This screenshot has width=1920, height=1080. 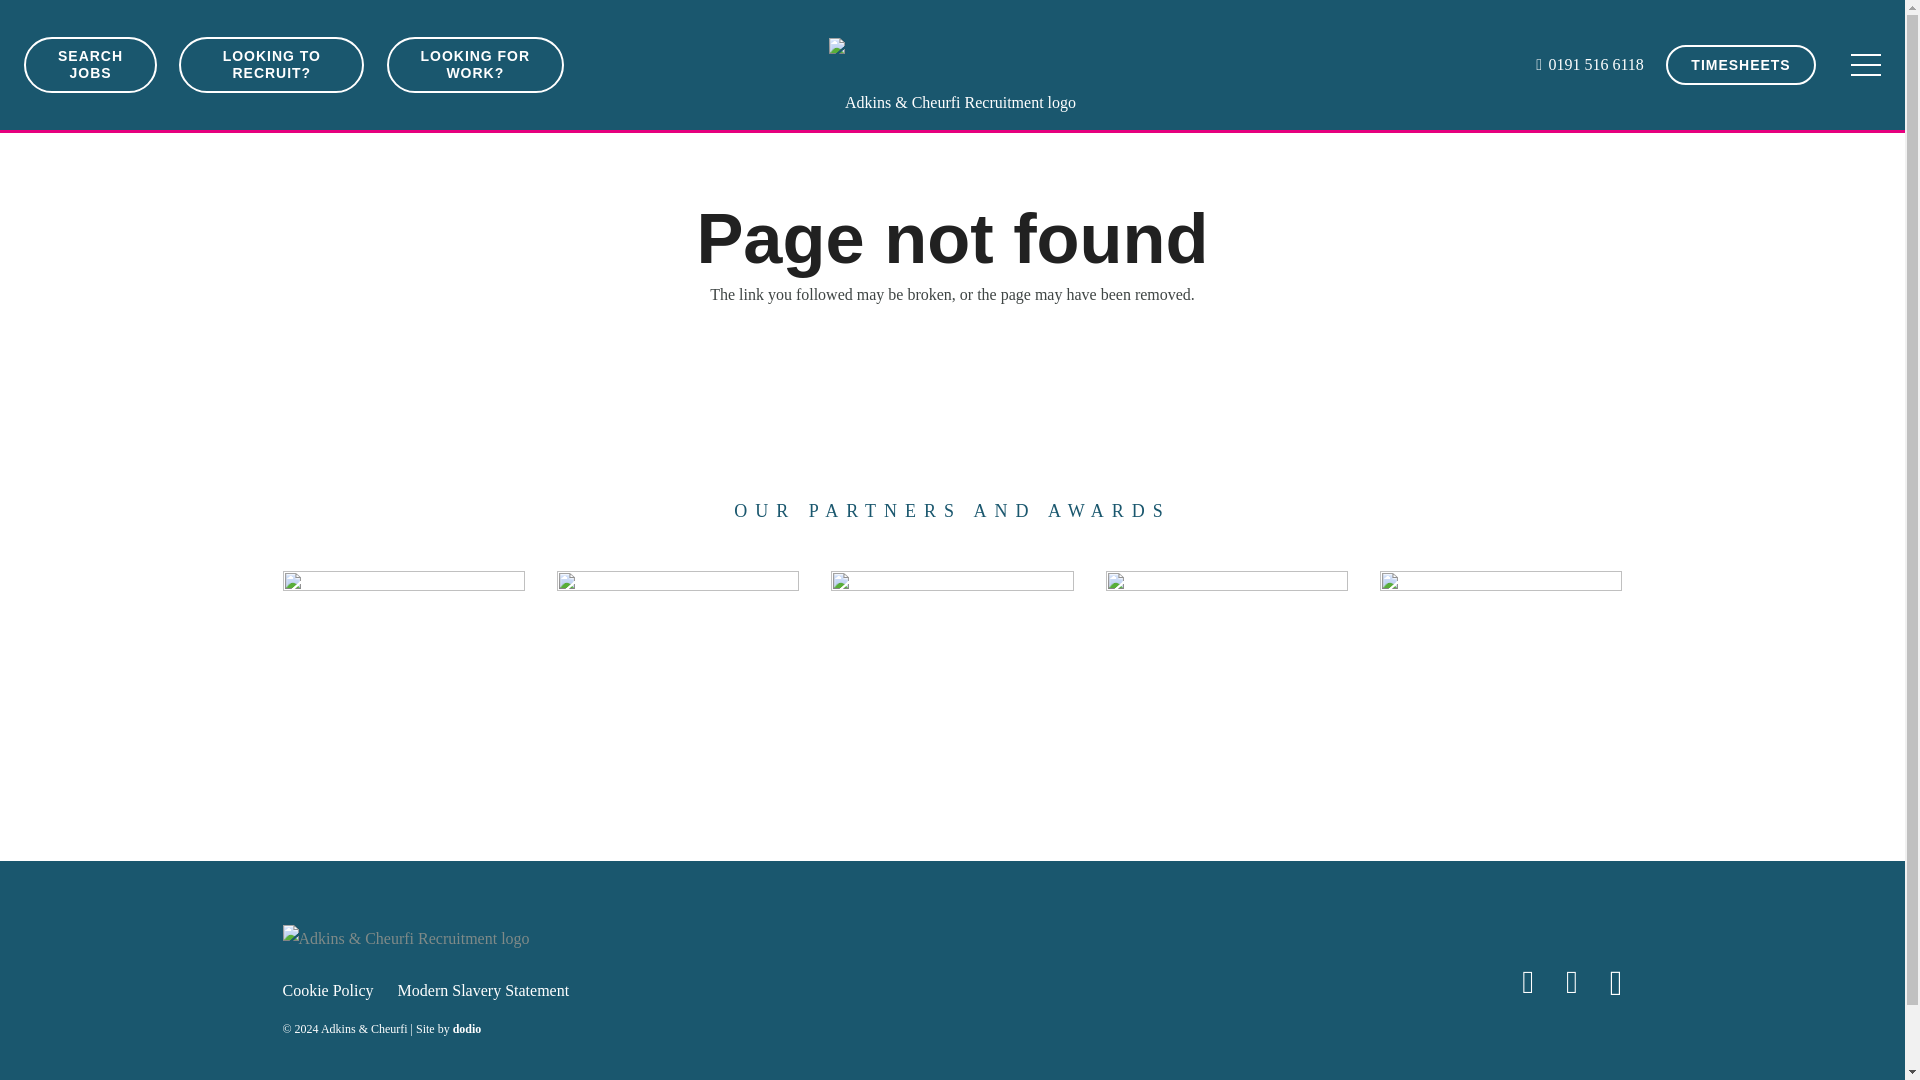 I want to click on SEARCH JOBS, so click(x=90, y=64).